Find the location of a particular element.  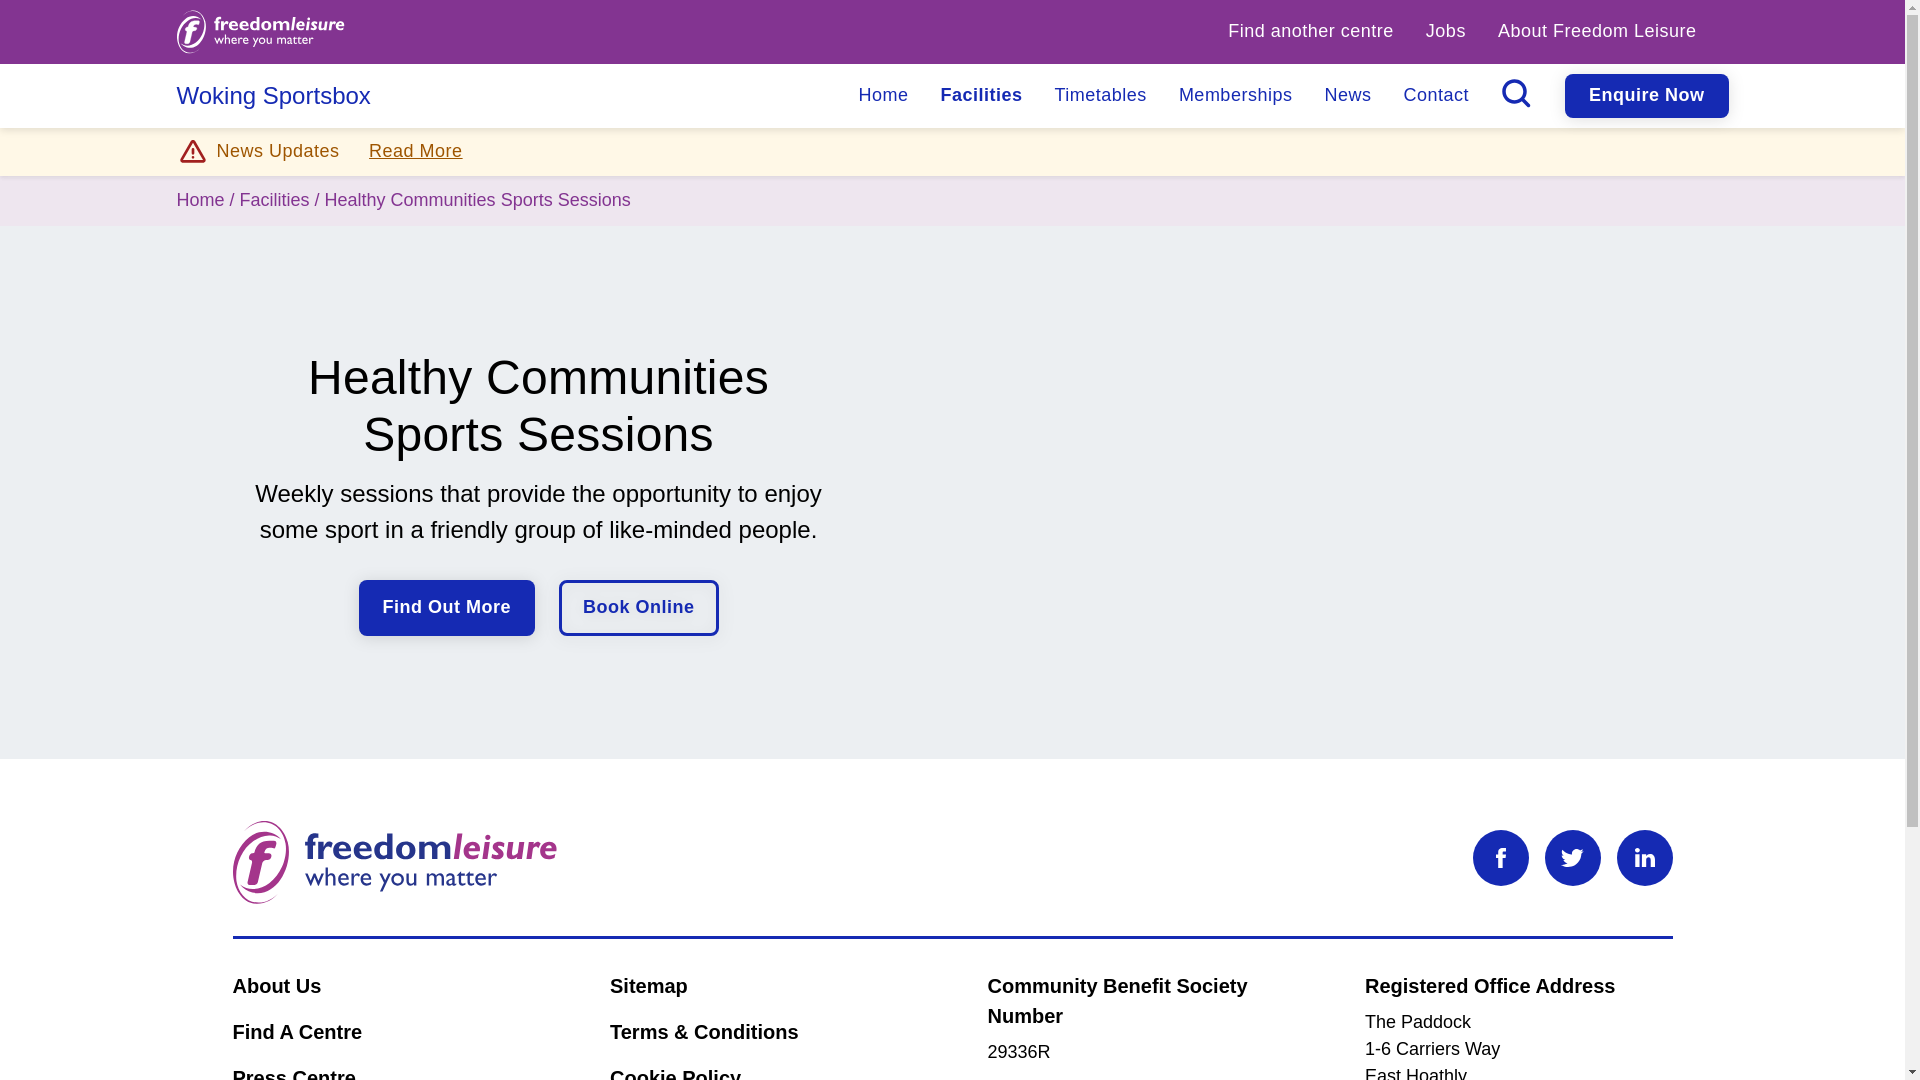

Home is located at coordinates (882, 95).